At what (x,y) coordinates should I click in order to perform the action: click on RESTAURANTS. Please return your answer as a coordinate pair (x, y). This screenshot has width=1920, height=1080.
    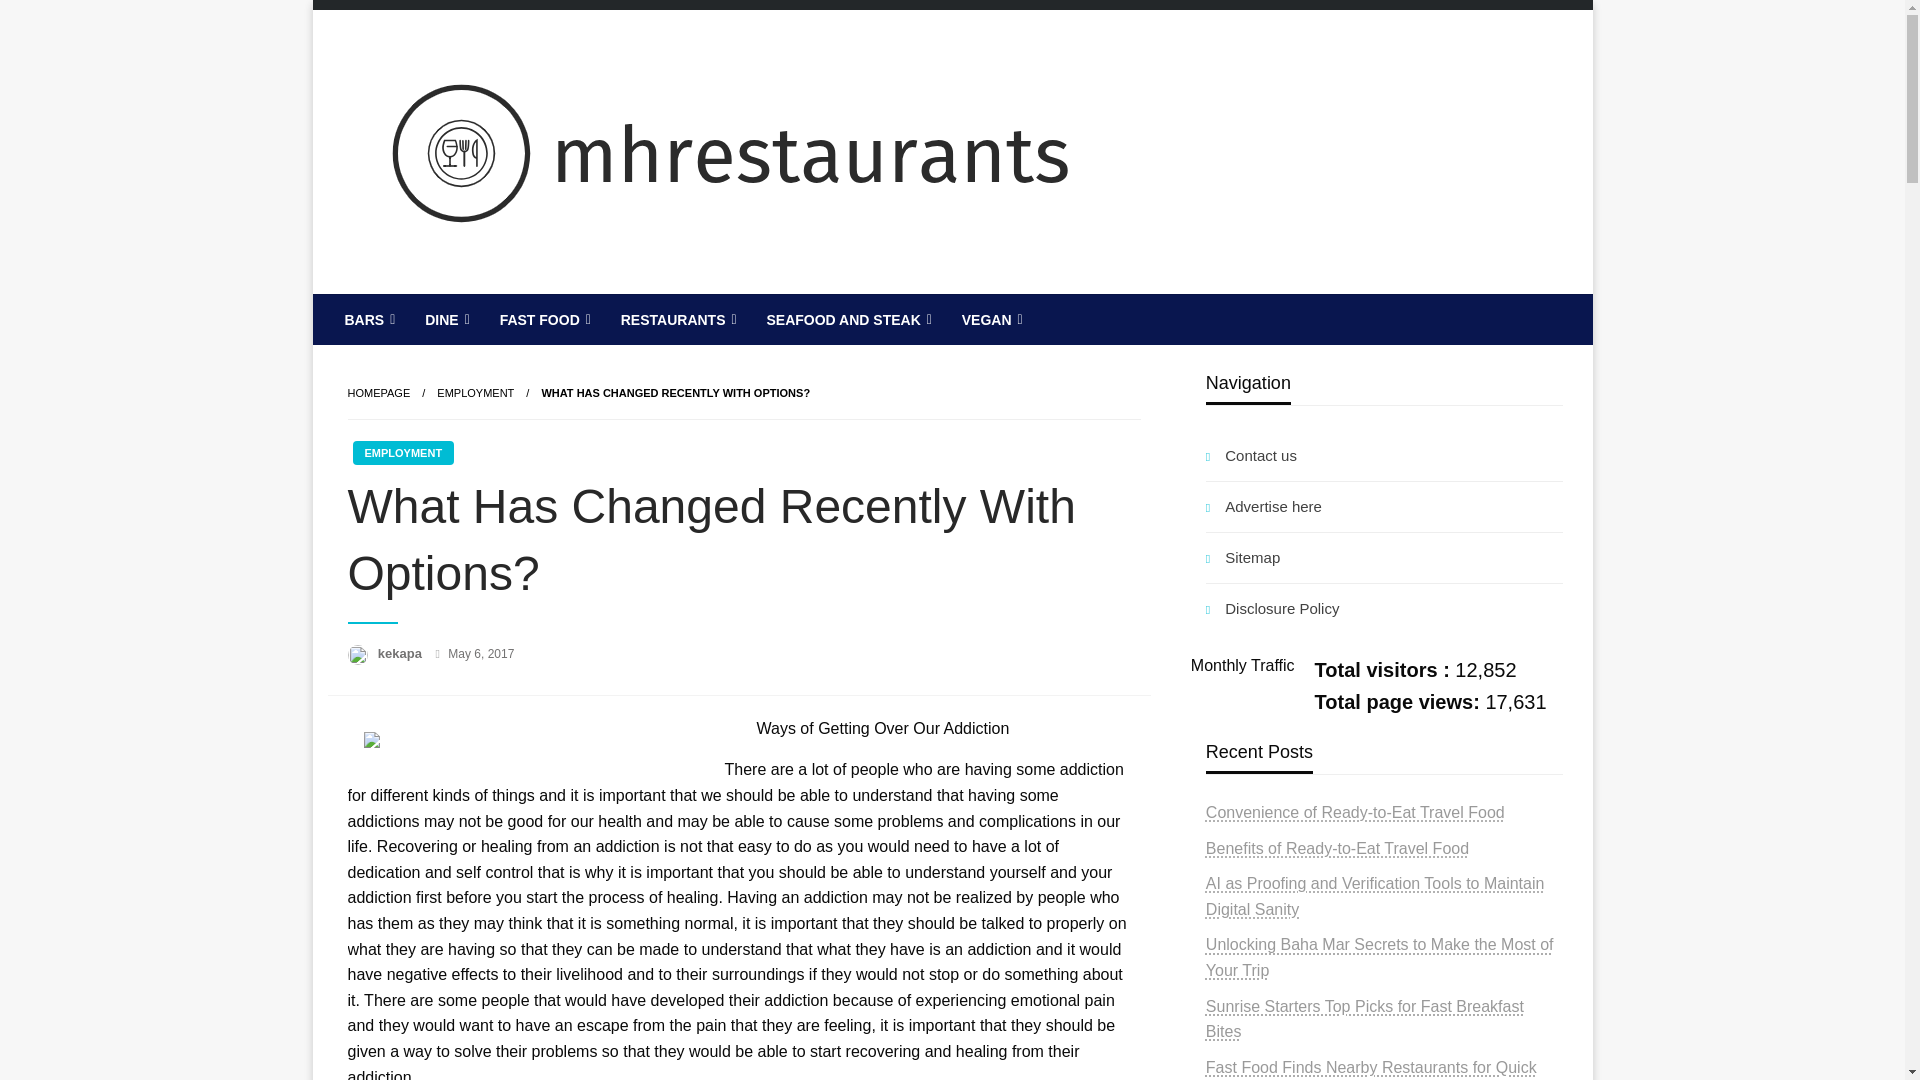
    Looking at the image, I should click on (677, 319).